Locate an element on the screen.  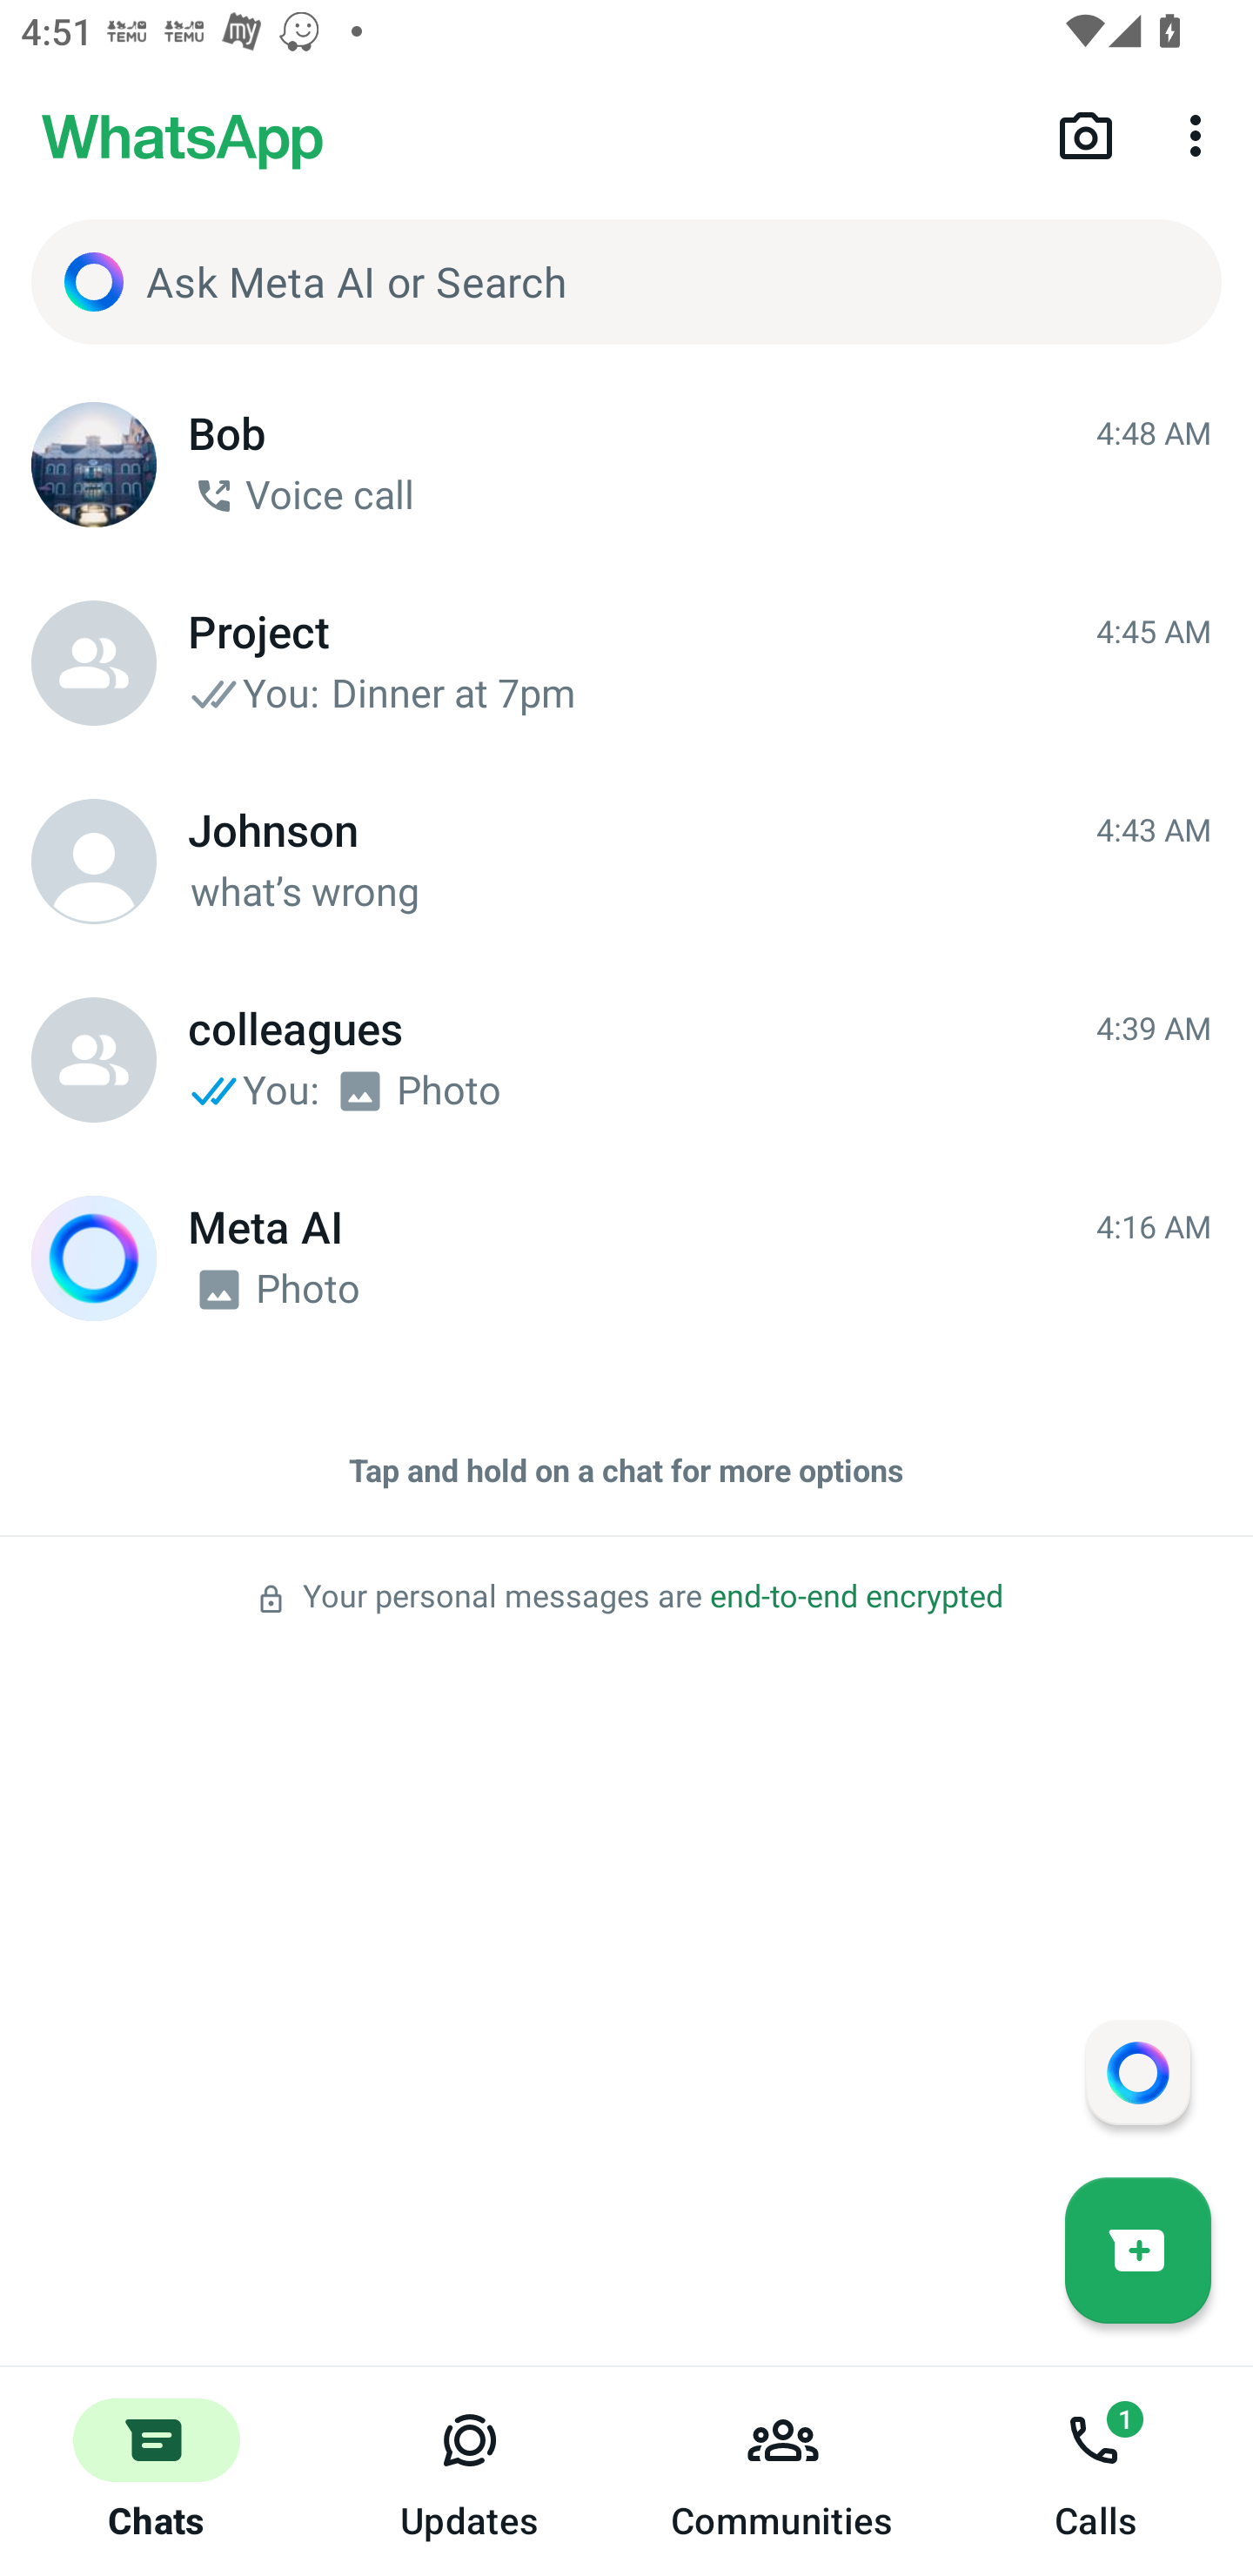
Meta AI is located at coordinates (94, 1258).